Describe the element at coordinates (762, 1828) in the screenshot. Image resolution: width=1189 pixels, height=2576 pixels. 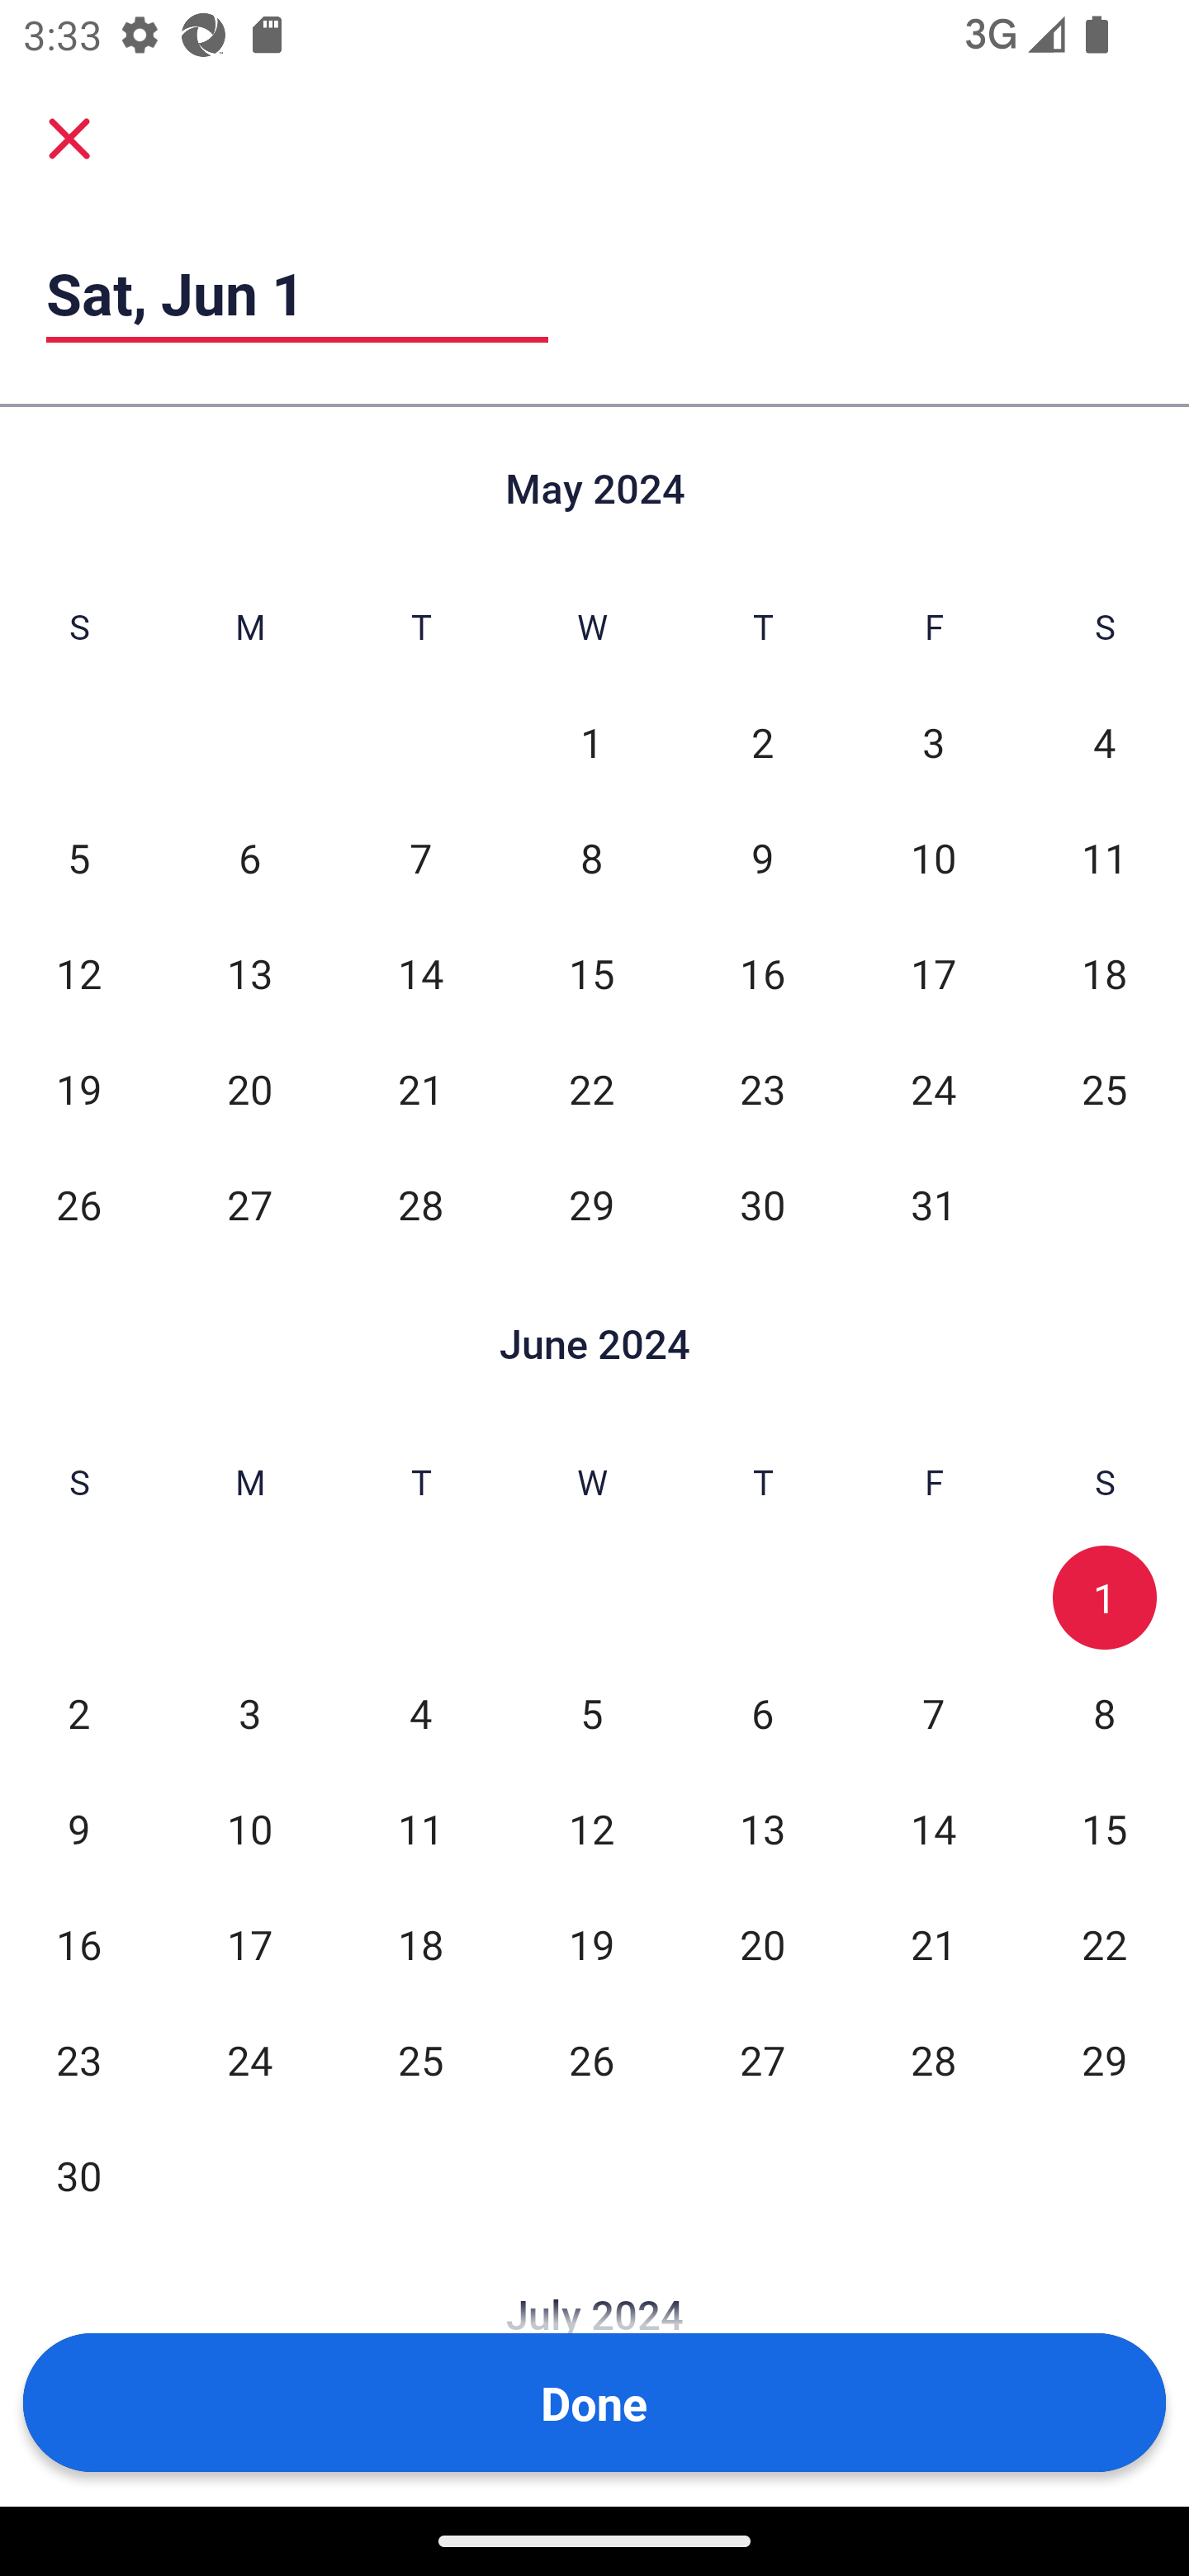
I see `13 Thu, Jun 13, Not Selected` at that location.